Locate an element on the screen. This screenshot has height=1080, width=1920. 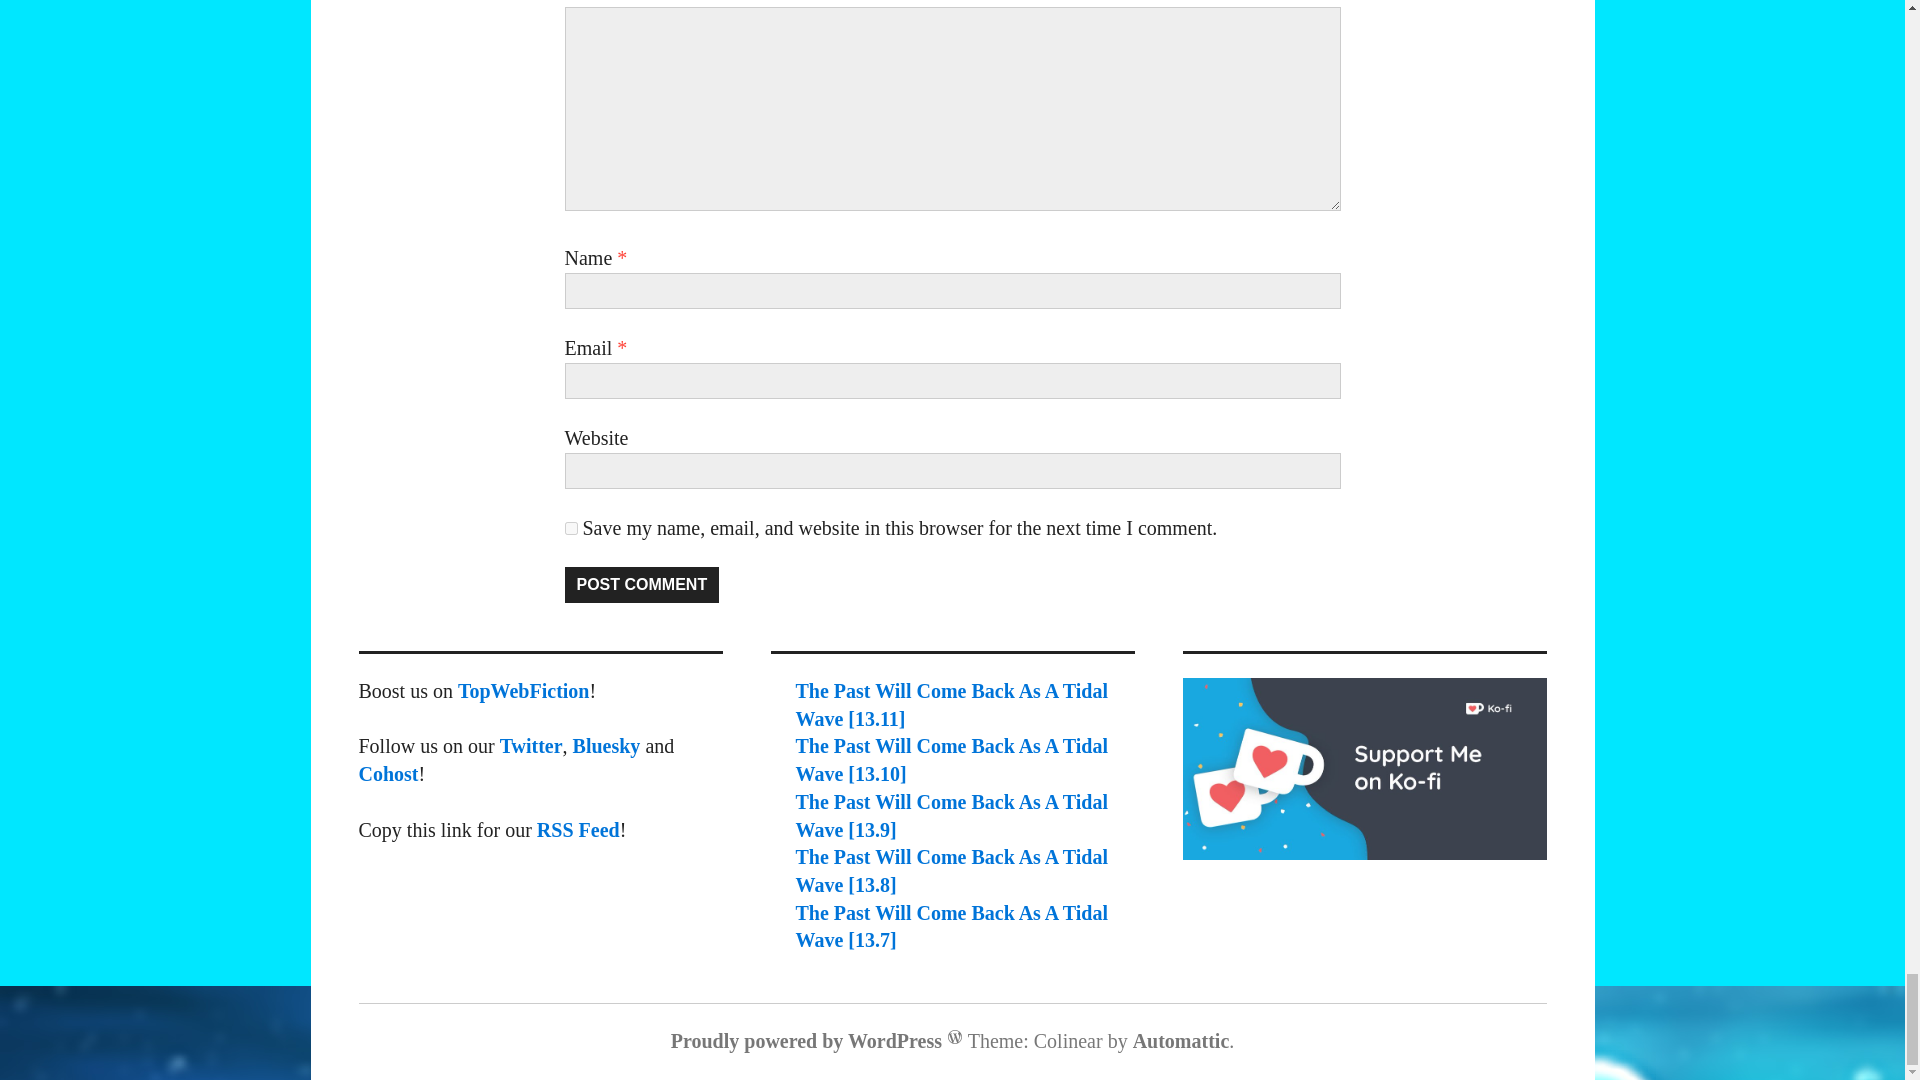
TopWebFiction is located at coordinates (524, 691).